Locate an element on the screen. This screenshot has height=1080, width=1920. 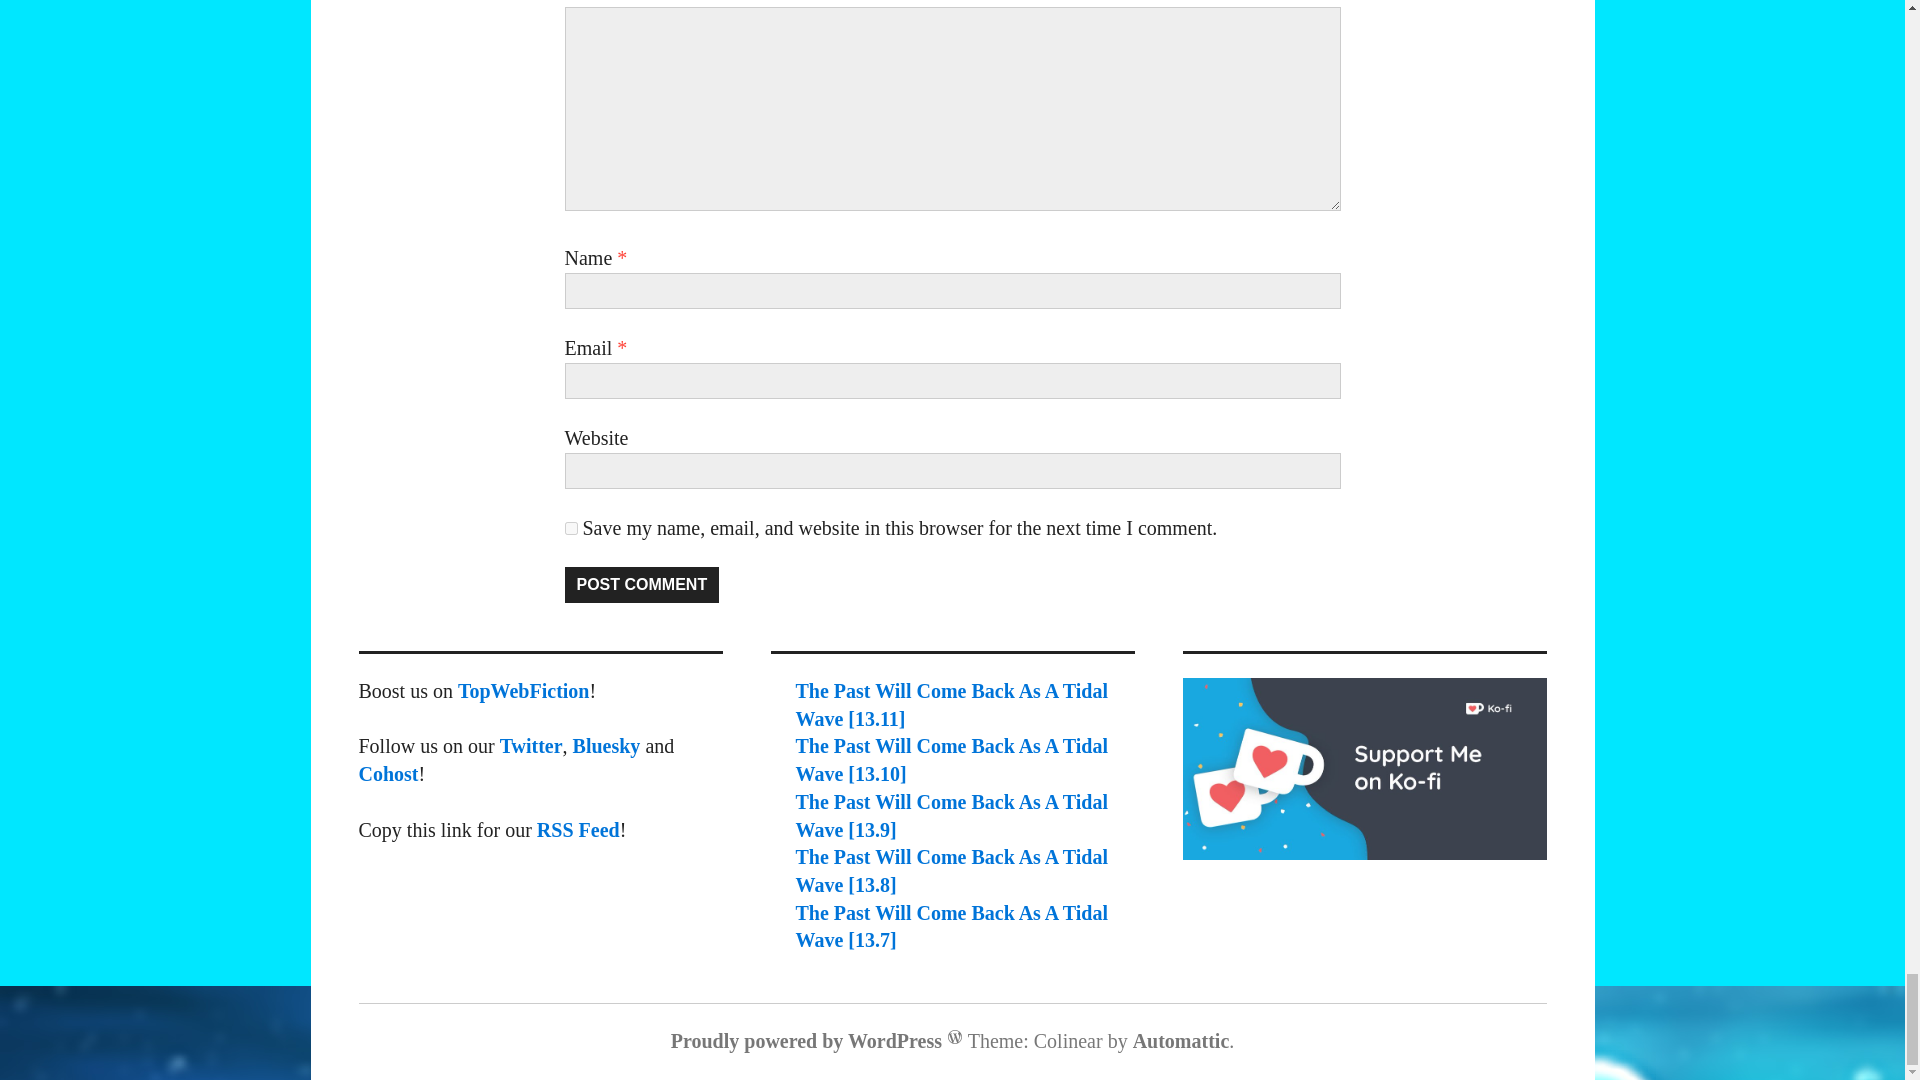
TopWebFiction is located at coordinates (524, 691).